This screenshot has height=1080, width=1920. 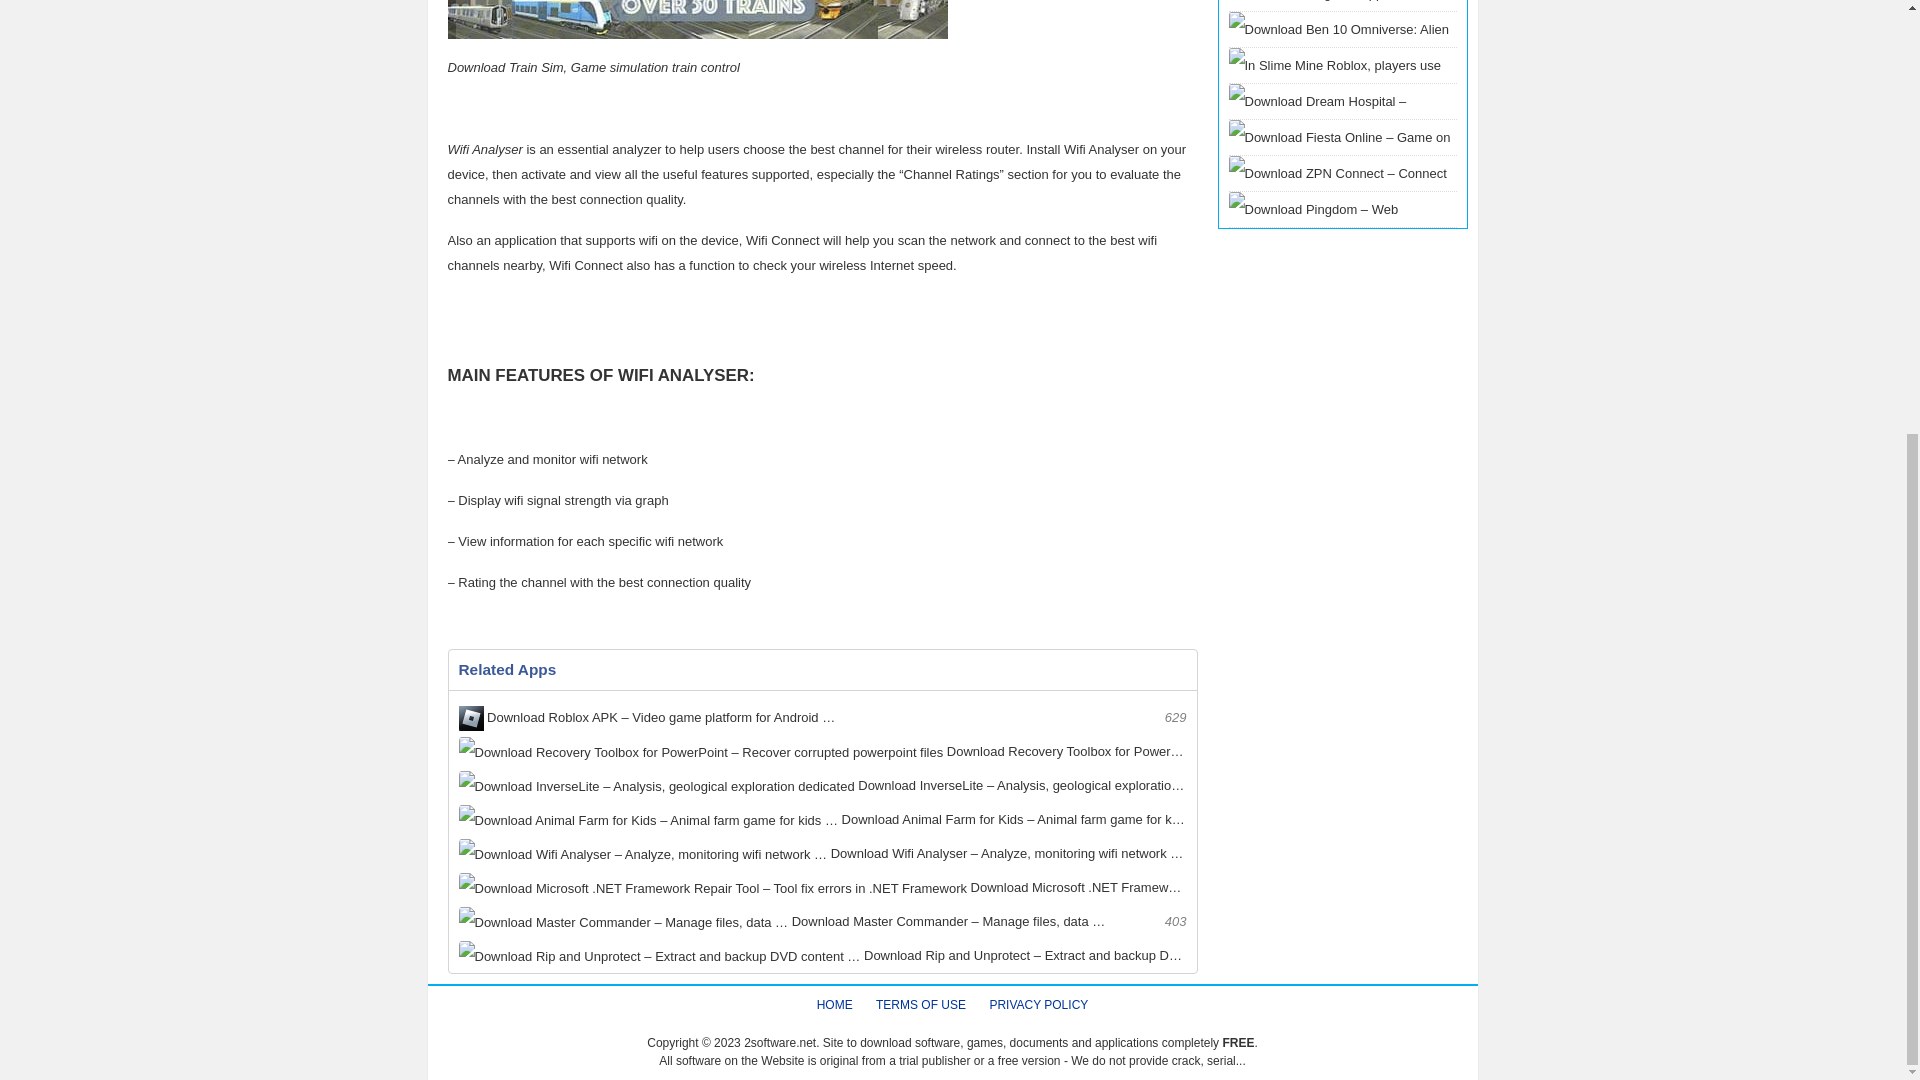 I want to click on Ben 10 Omniverse:..., so click(x=1342, y=49).